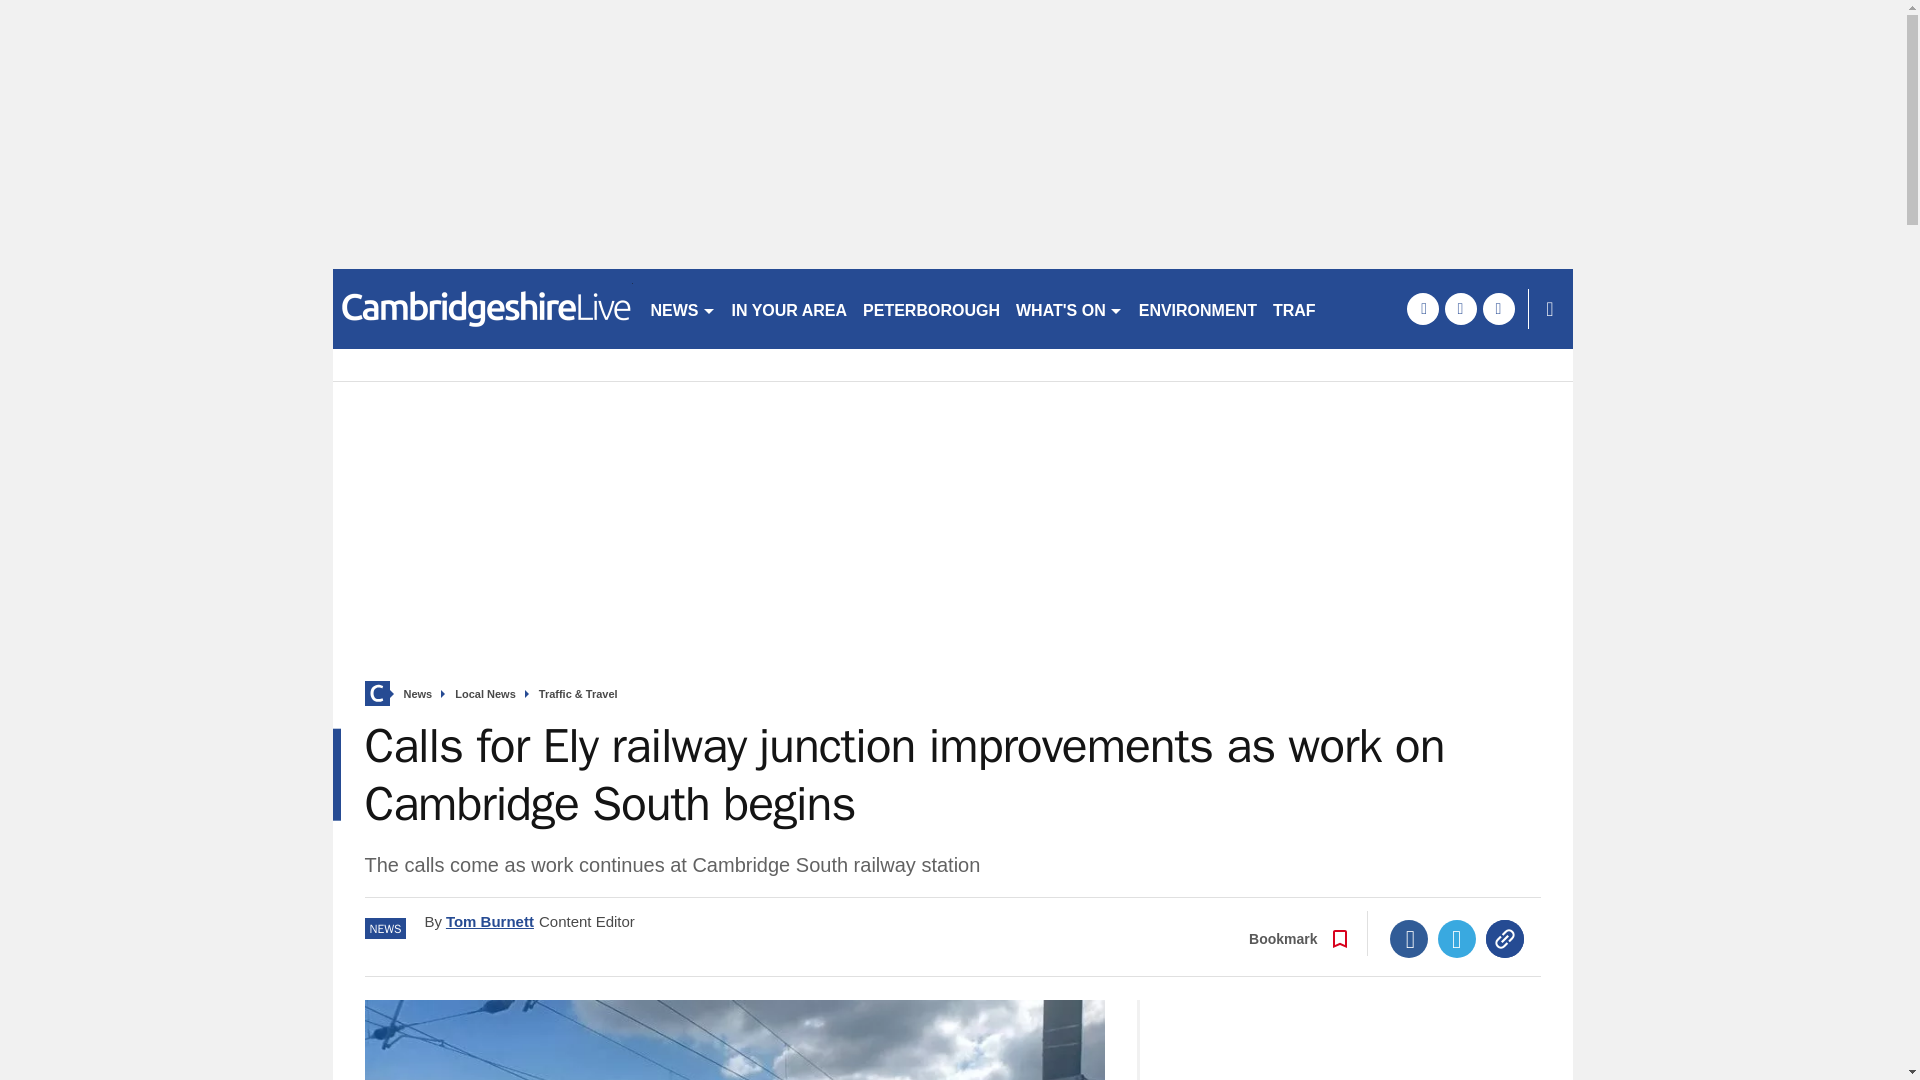 The image size is (1920, 1080). What do you see at coordinates (1422, 308) in the screenshot?
I see `facebook` at bounding box center [1422, 308].